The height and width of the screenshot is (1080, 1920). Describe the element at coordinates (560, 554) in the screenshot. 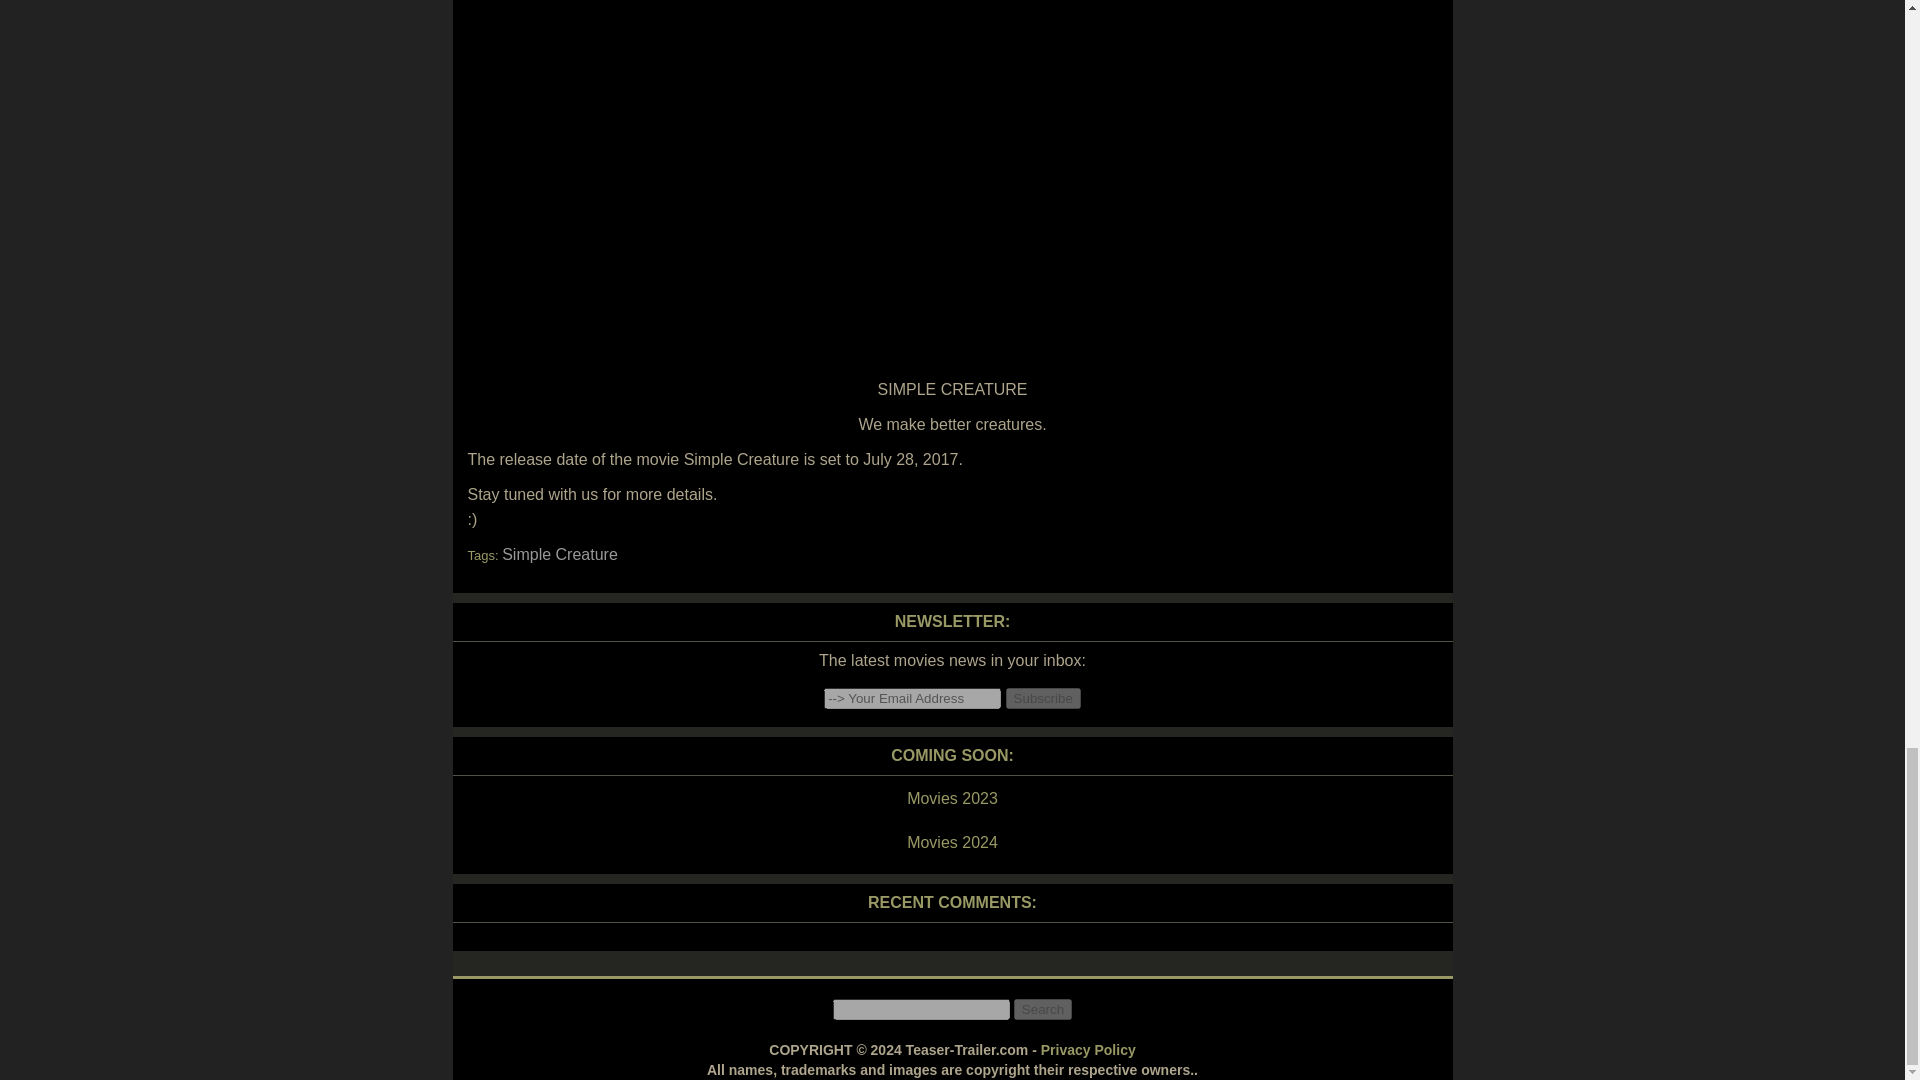

I see `Simple Creature` at that location.